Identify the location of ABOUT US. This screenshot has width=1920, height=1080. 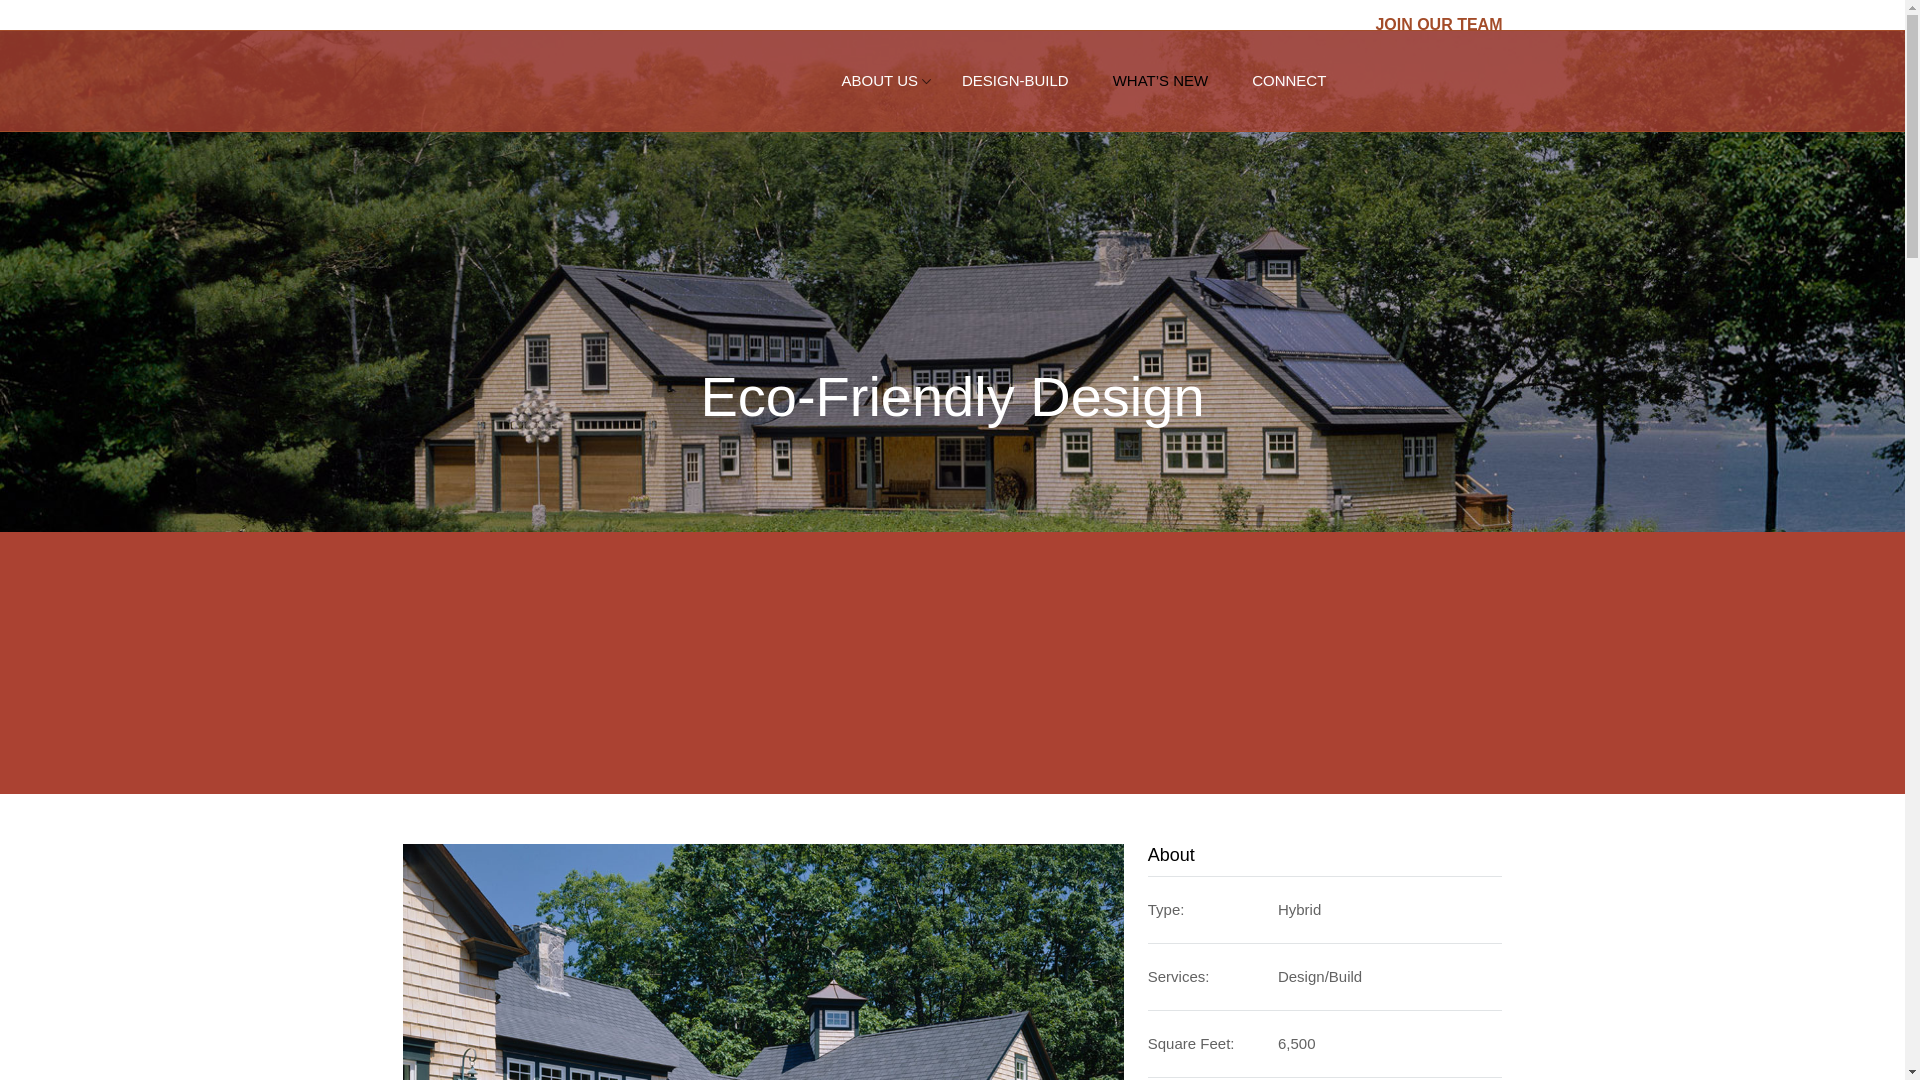
(880, 80).